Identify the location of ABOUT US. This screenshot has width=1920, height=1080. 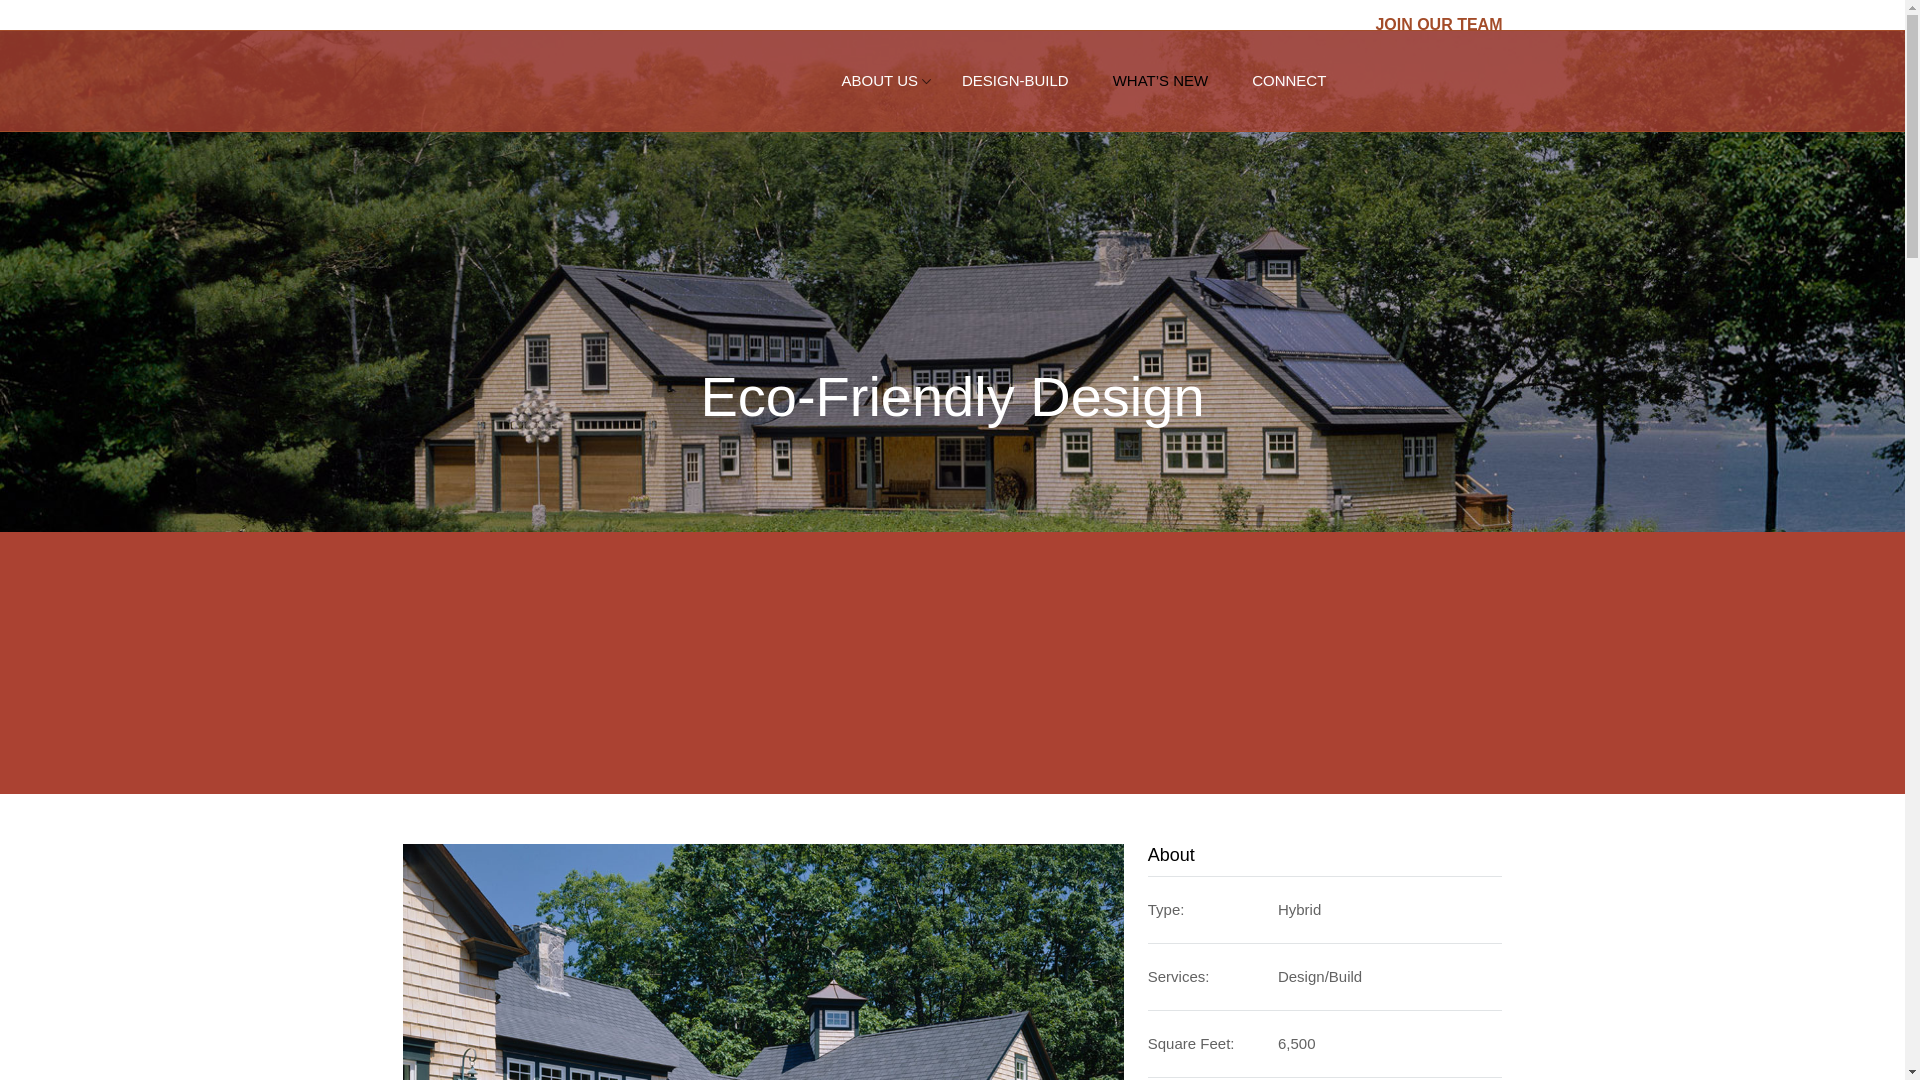
(880, 80).